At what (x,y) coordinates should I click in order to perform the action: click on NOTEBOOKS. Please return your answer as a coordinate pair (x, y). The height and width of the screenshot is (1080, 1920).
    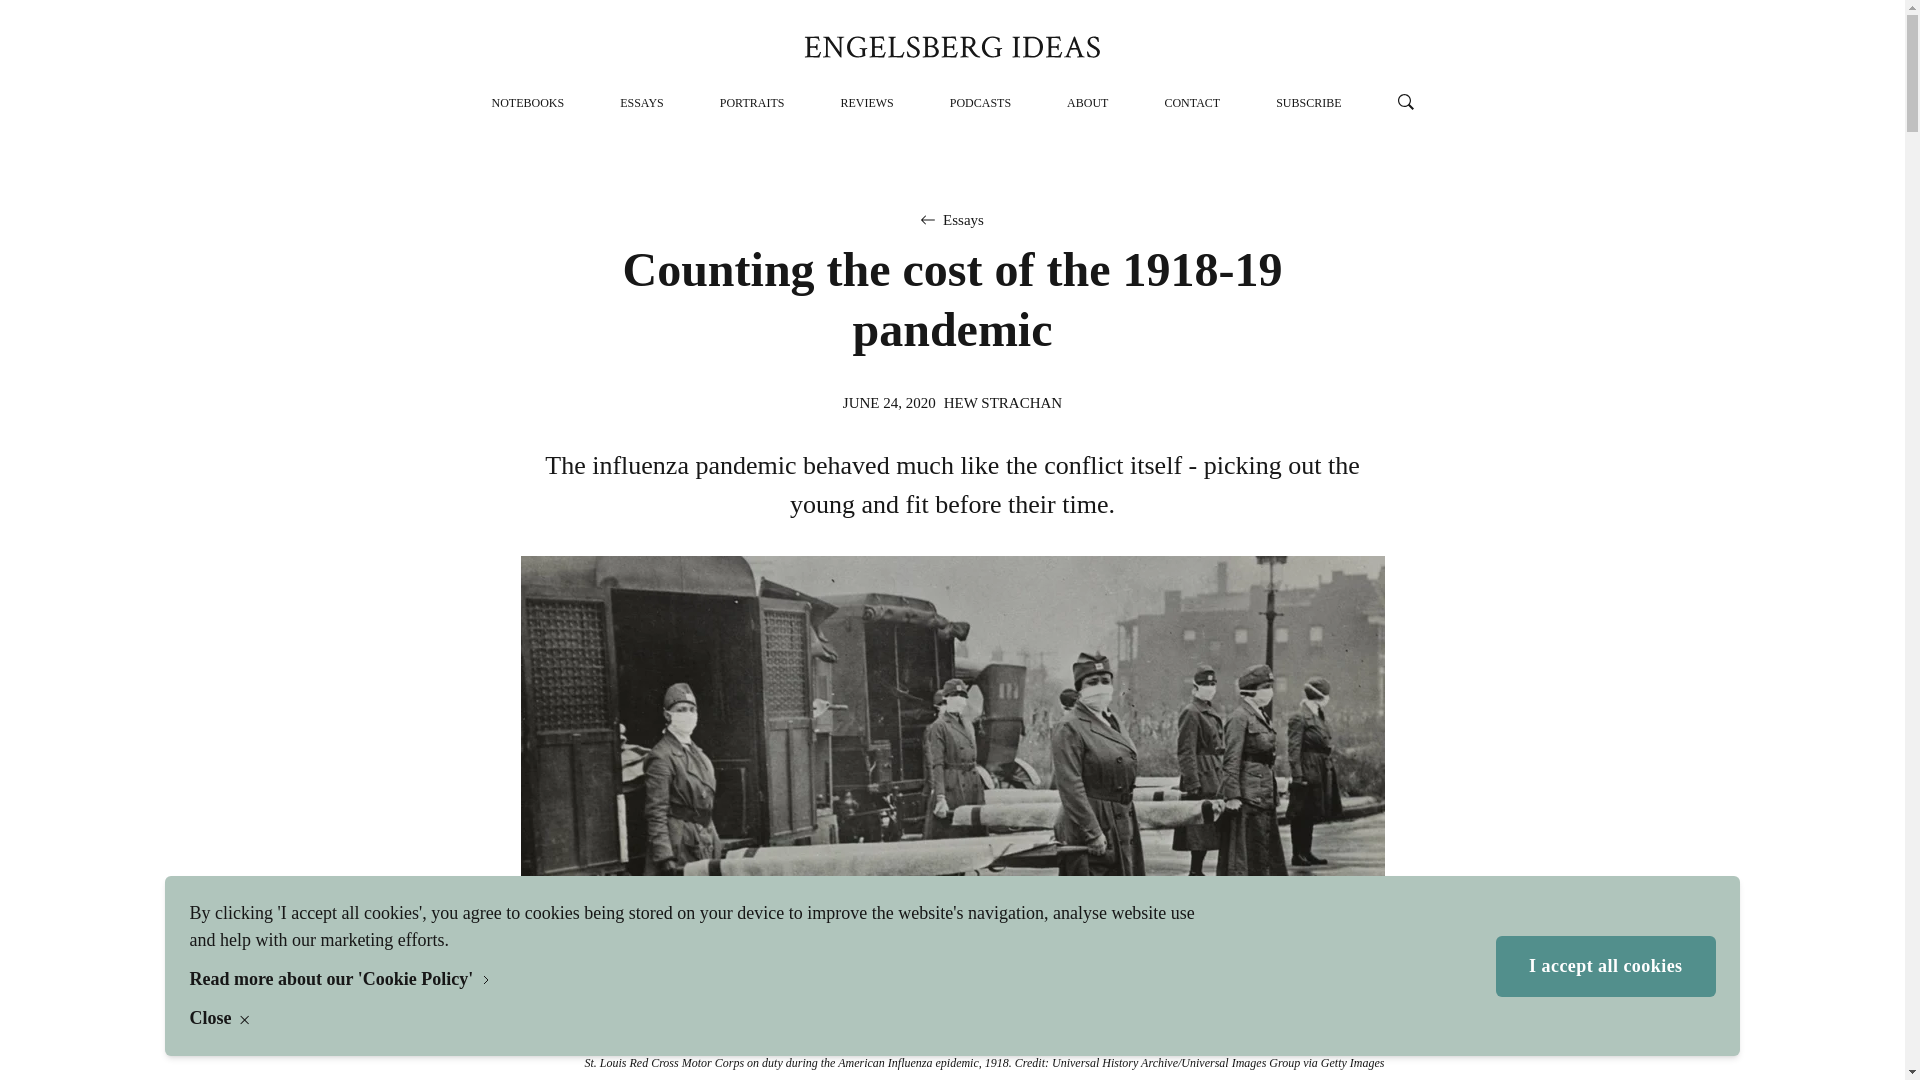
    Looking at the image, I should click on (528, 103).